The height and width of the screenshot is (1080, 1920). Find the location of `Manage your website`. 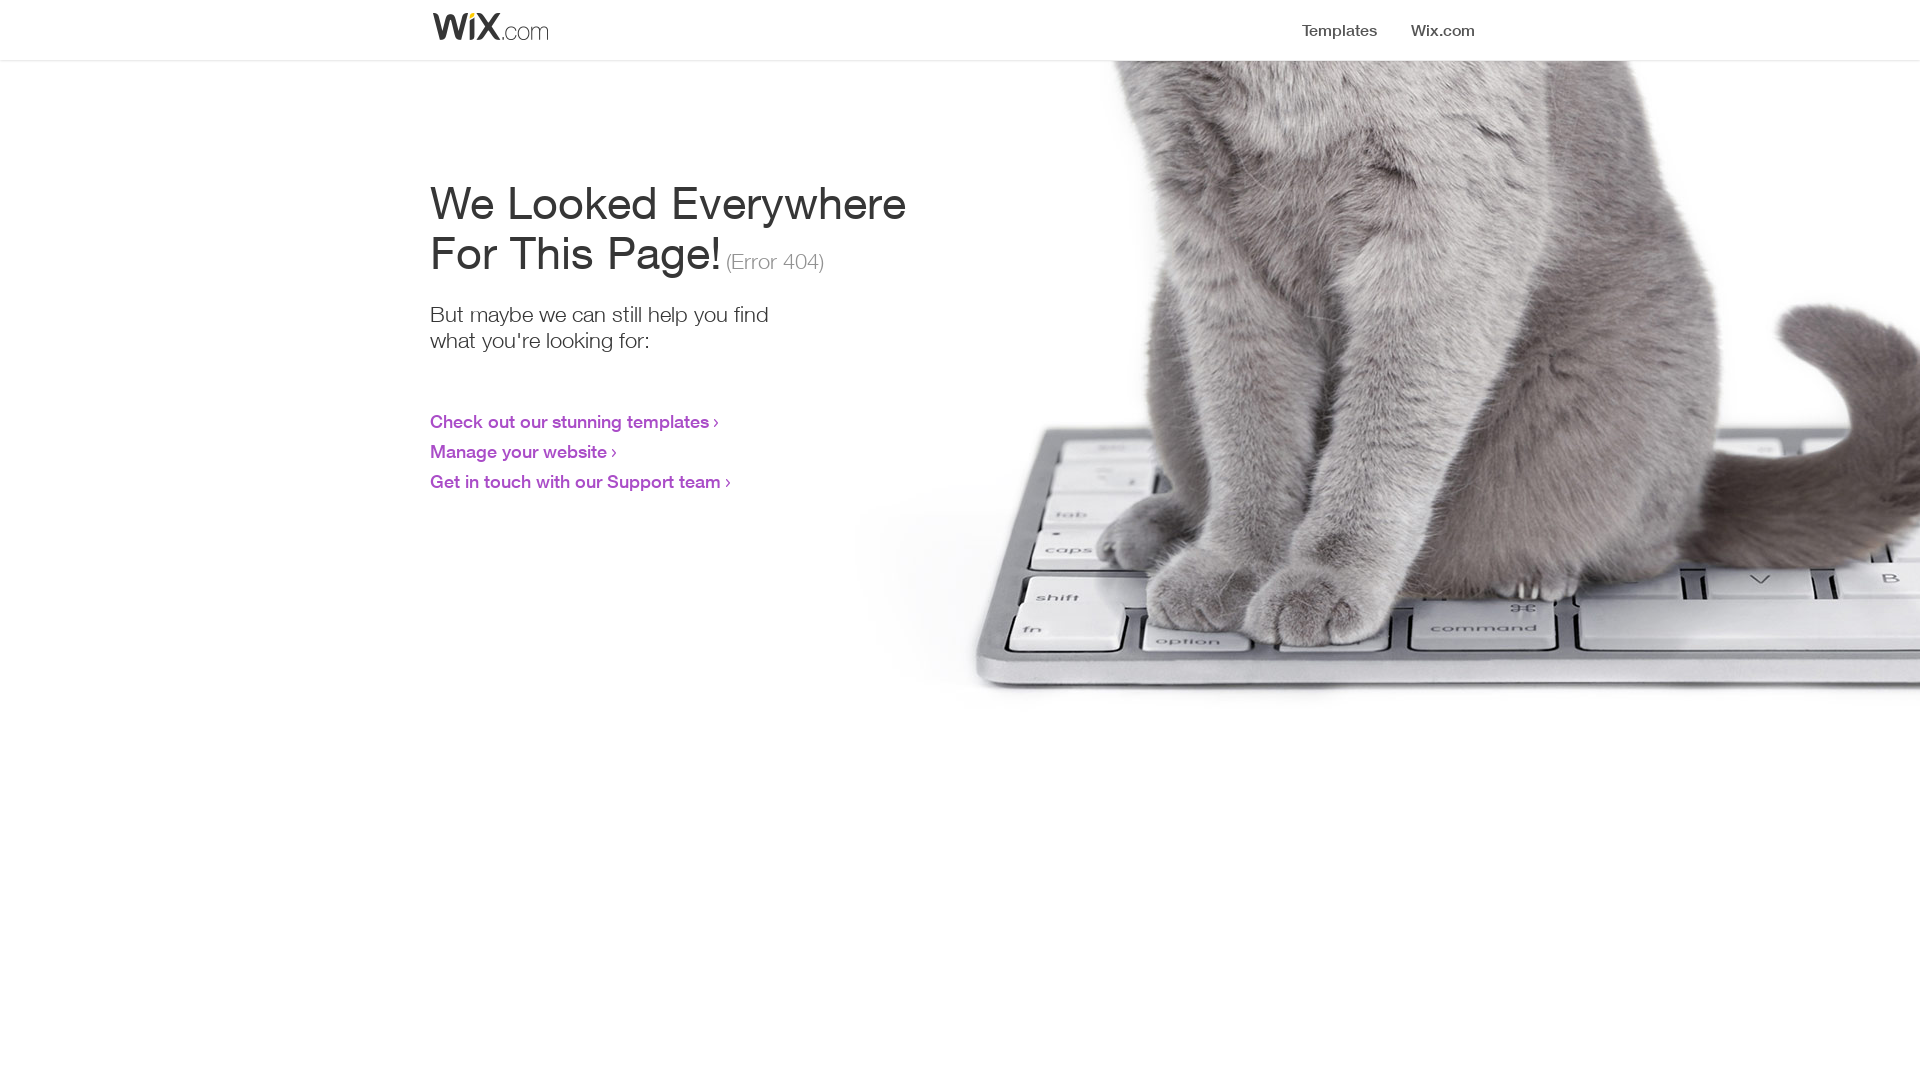

Manage your website is located at coordinates (518, 451).